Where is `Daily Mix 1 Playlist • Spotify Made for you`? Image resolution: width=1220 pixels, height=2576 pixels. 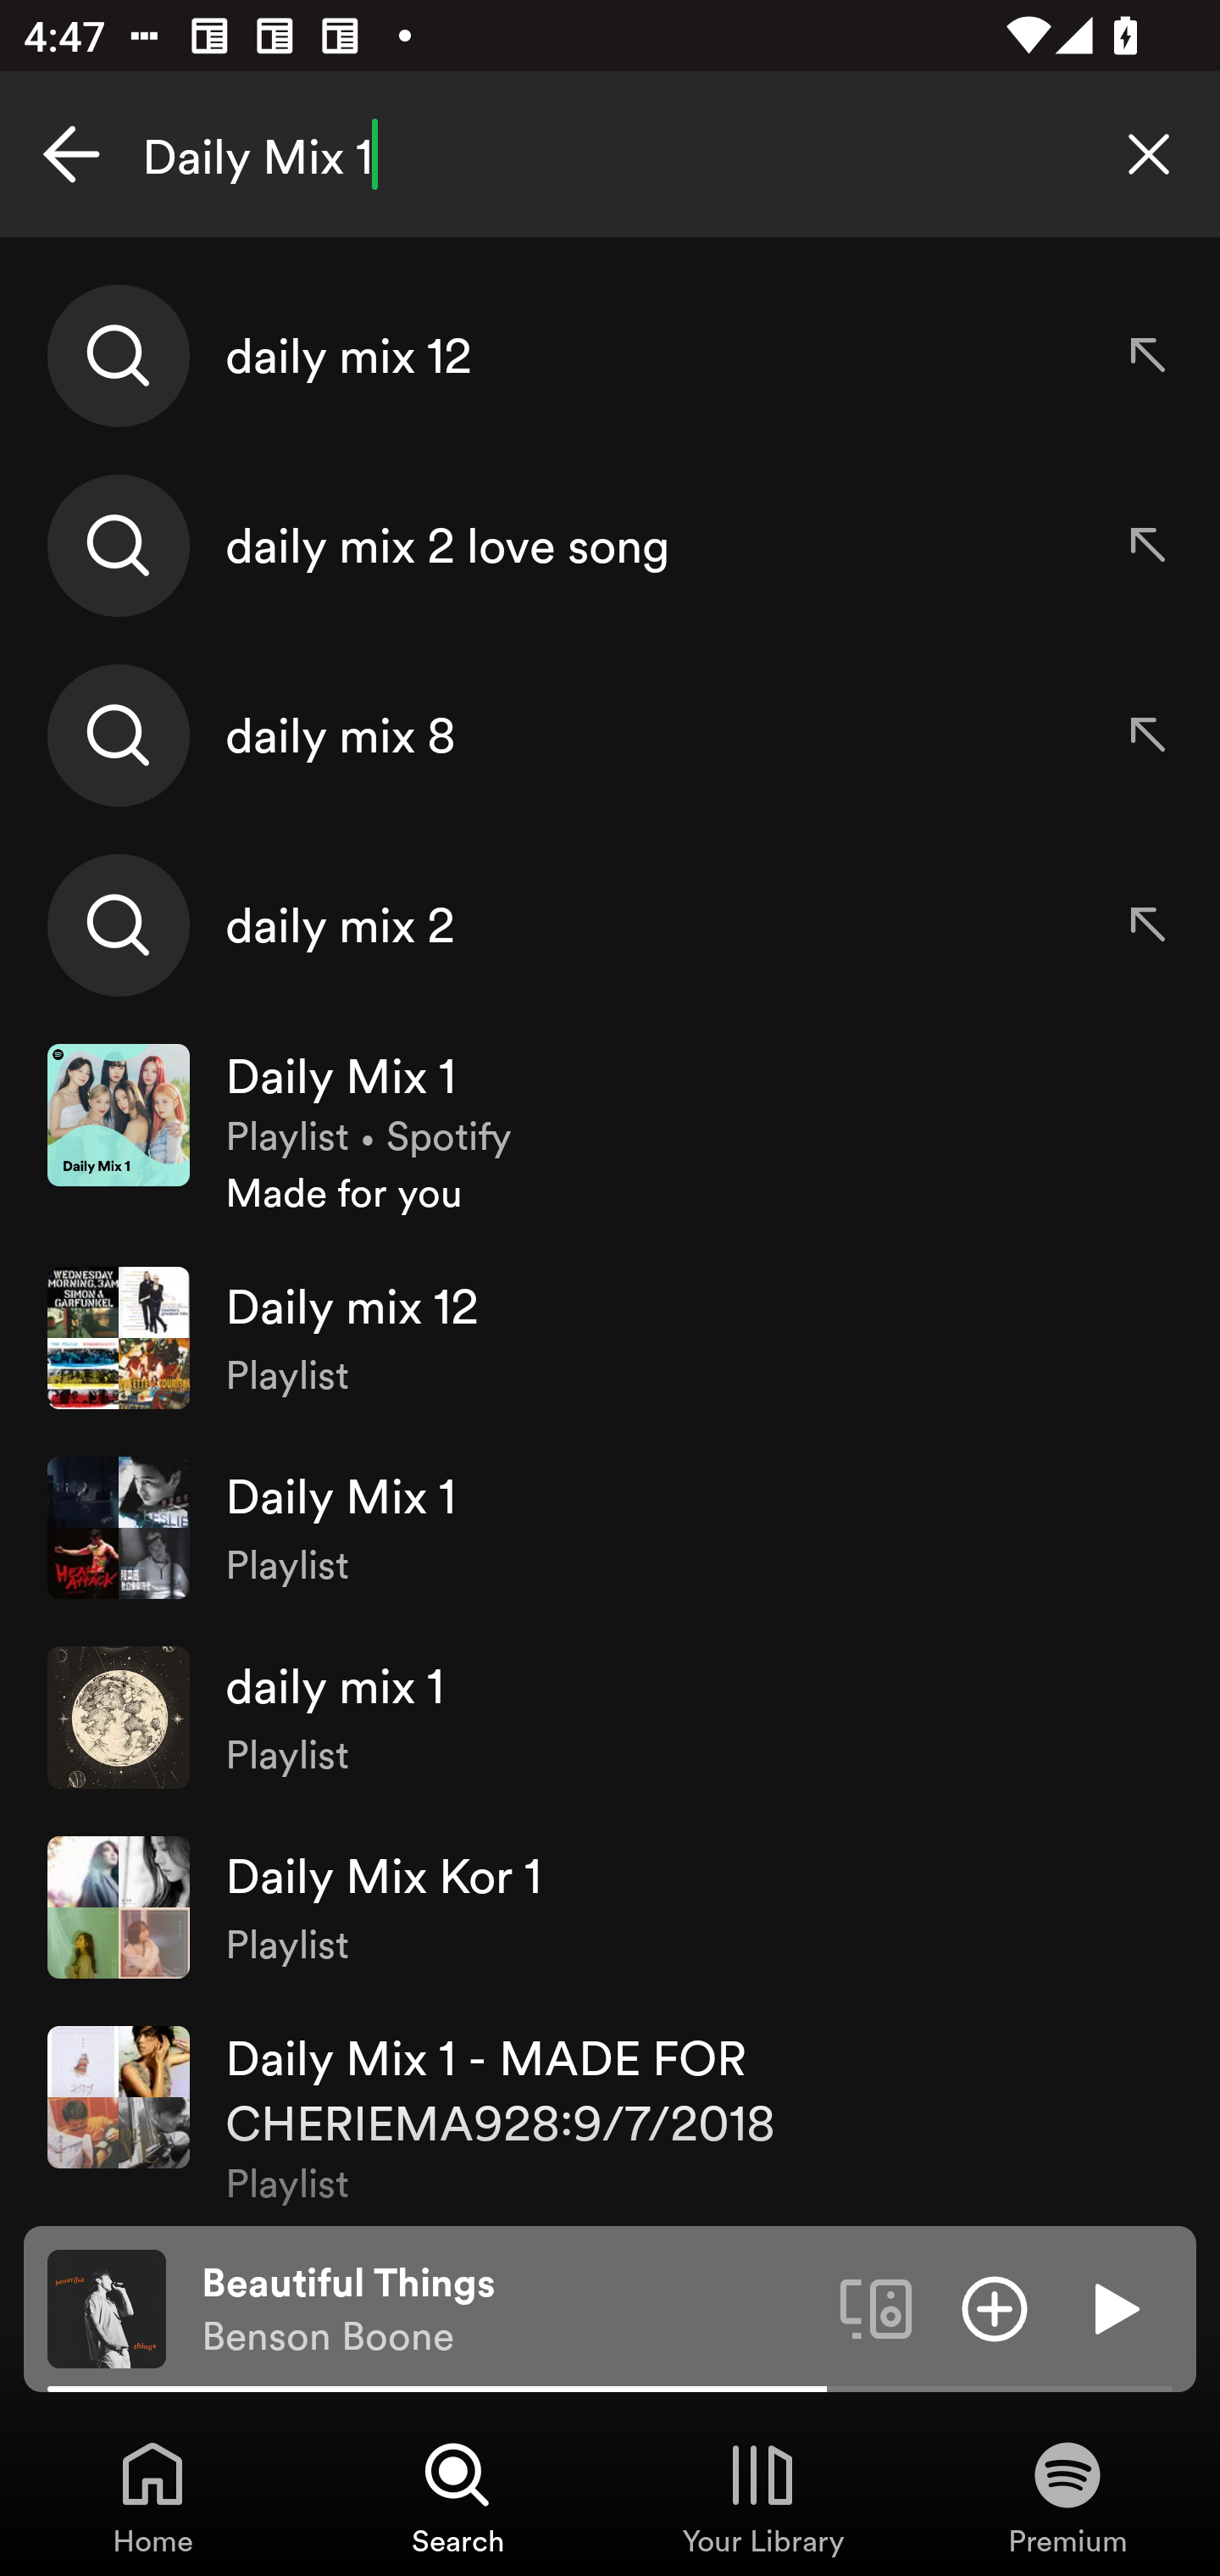
Daily Mix 1 Playlist • Spotify Made for you is located at coordinates (610, 1132).